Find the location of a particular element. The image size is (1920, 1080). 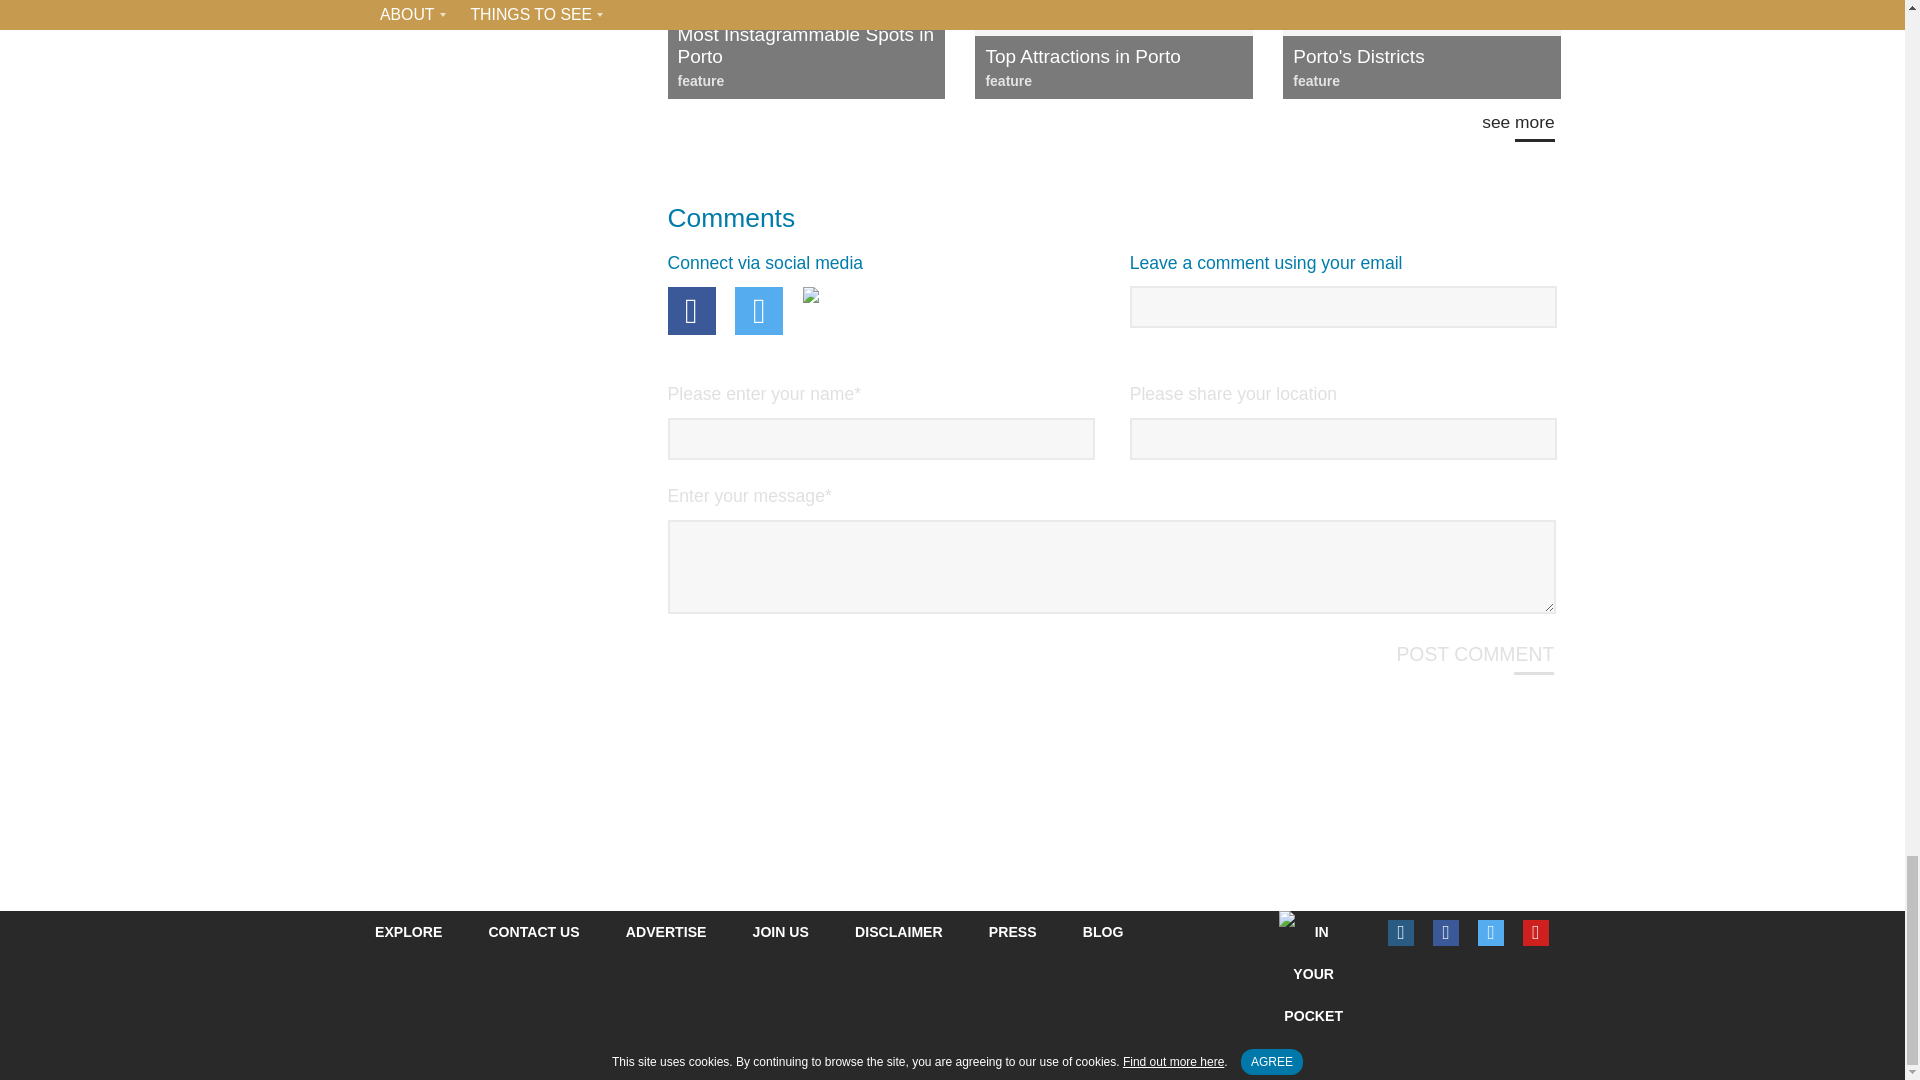

Top Attractions in Porto is located at coordinates (1113, 57).